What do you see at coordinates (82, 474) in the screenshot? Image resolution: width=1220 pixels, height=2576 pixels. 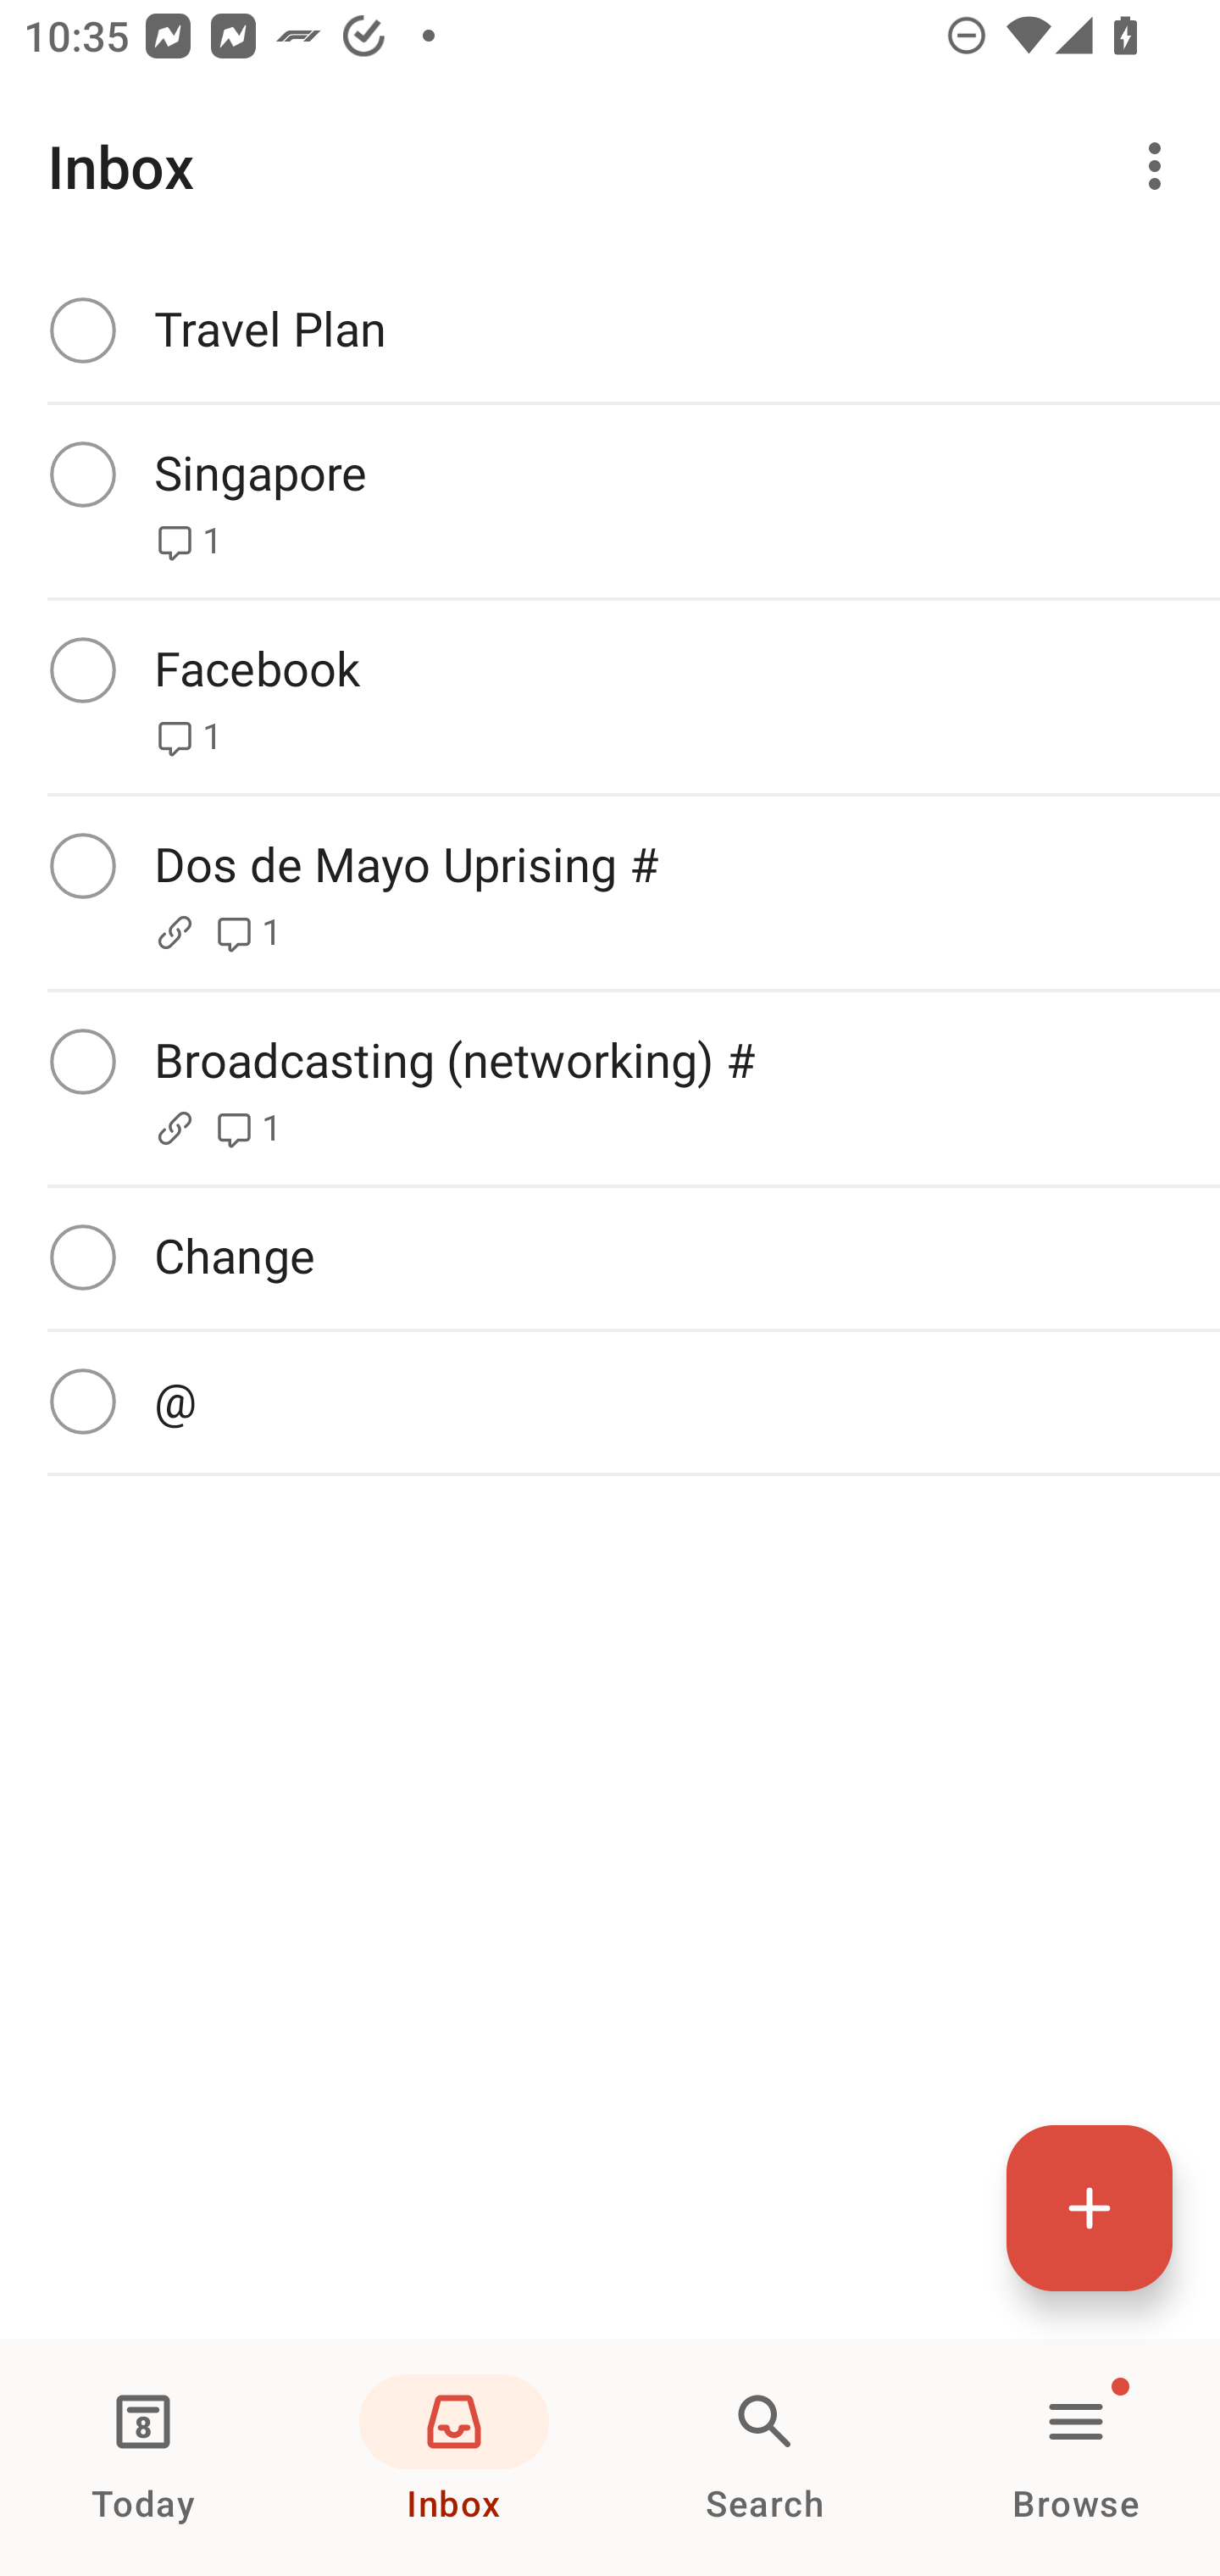 I see `Complete` at bounding box center [82, 474].